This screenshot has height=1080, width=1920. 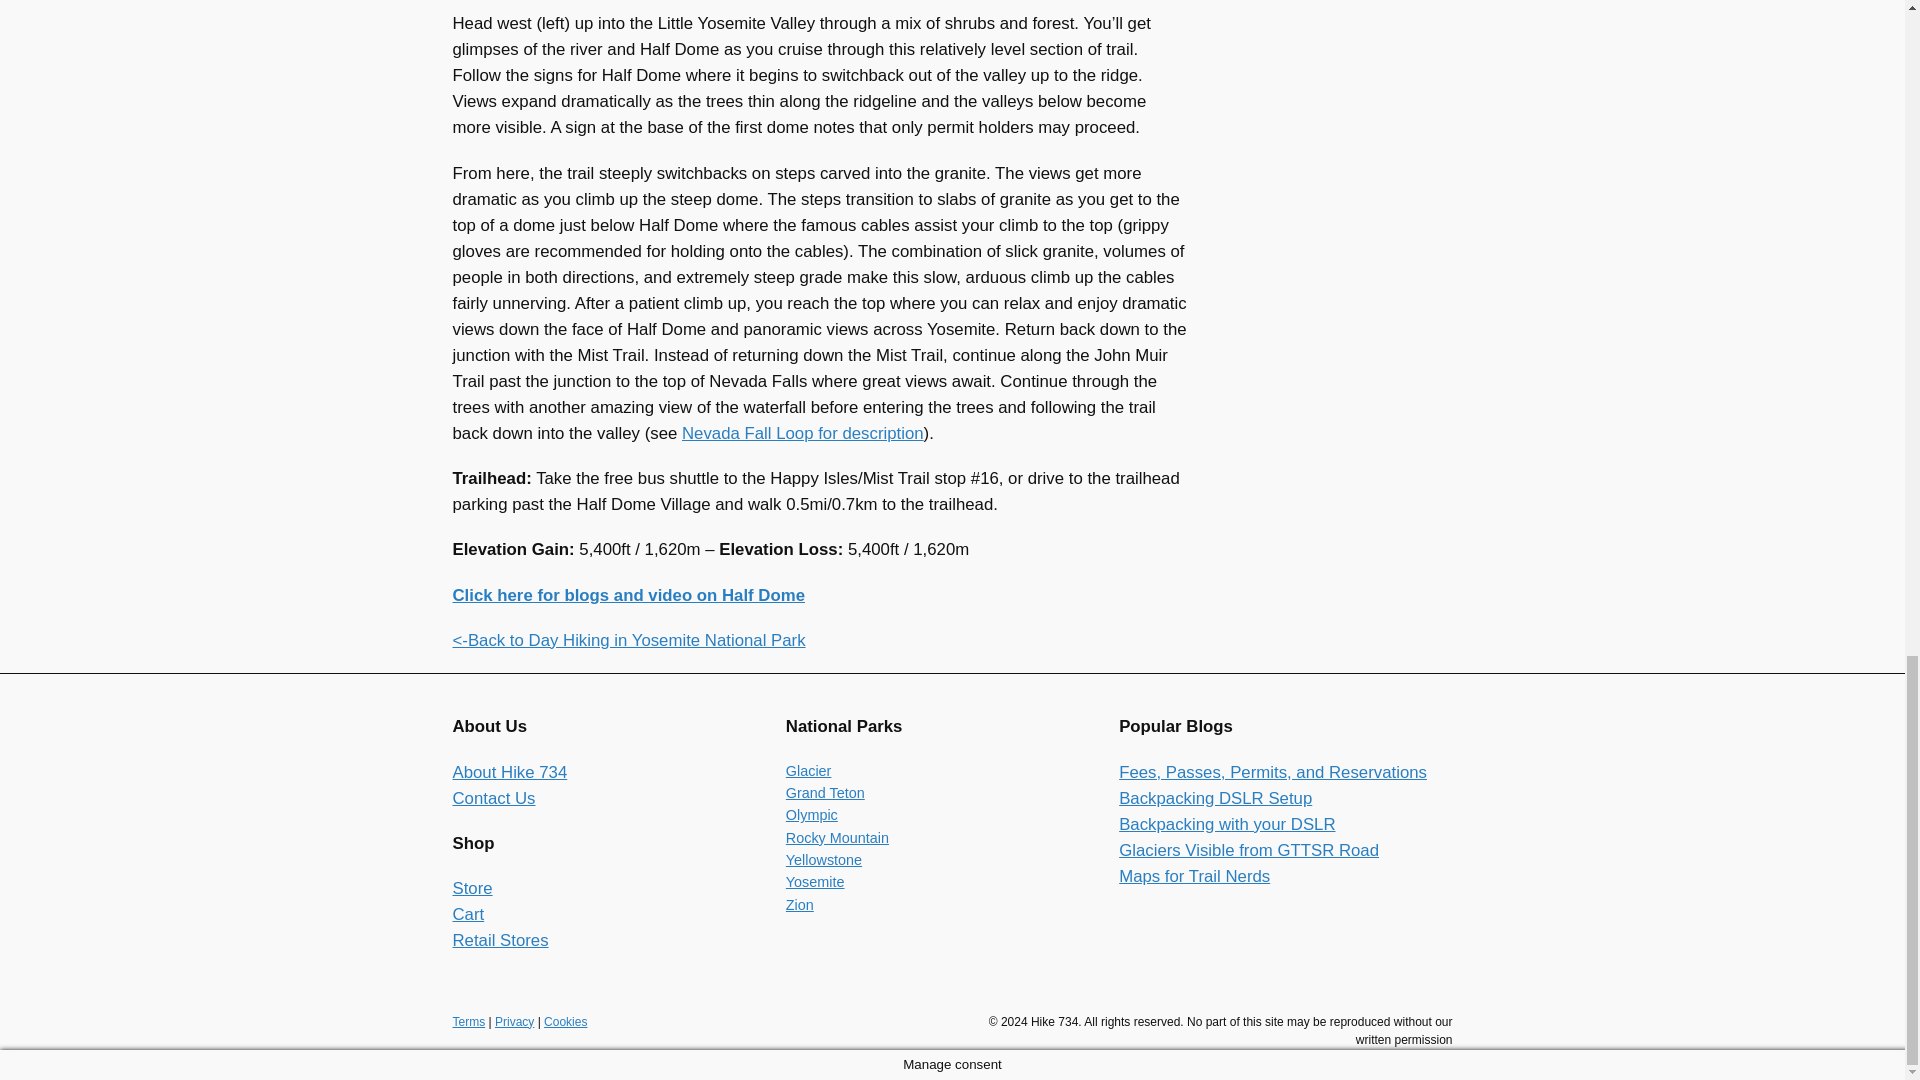 I want to click on Nevada Fall Loop for description, so click(x=802, y=433).